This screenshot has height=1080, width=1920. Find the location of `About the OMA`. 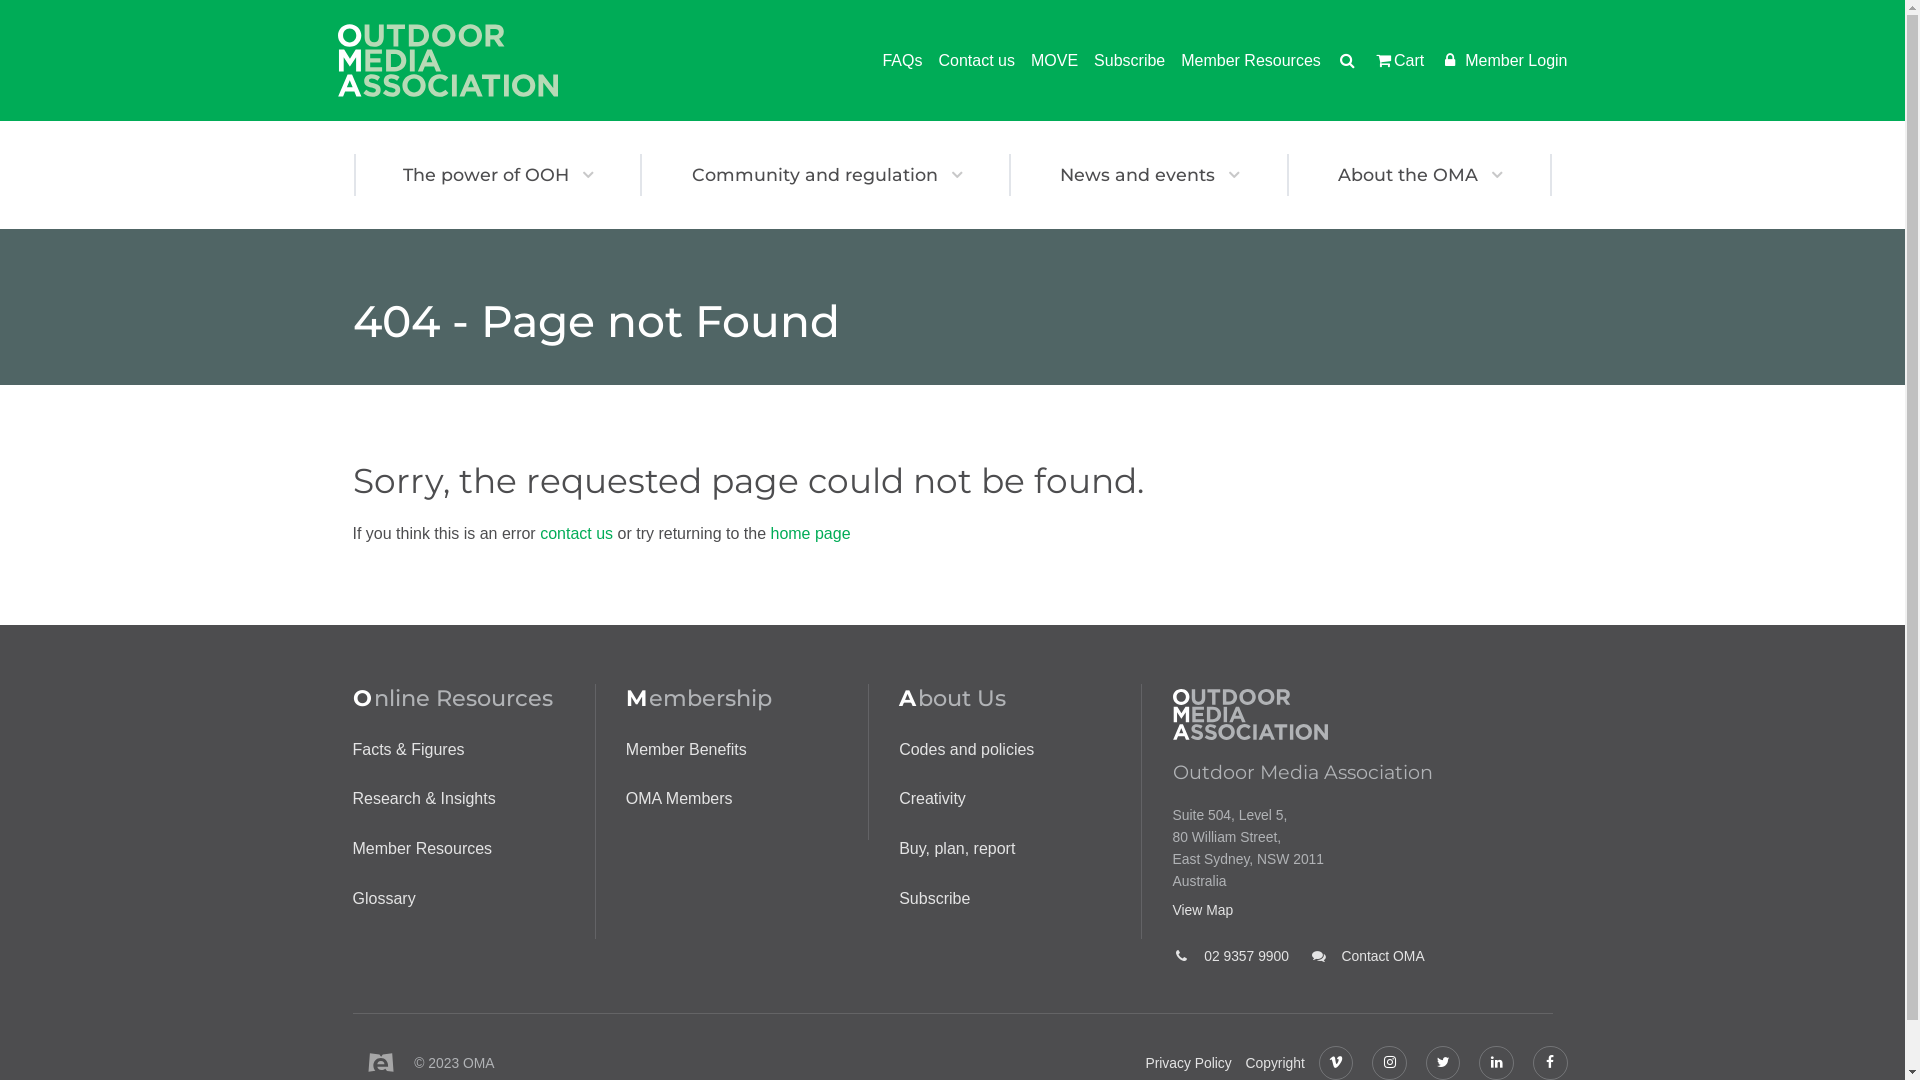

About the OMA is located at coordinates (1420, 175).